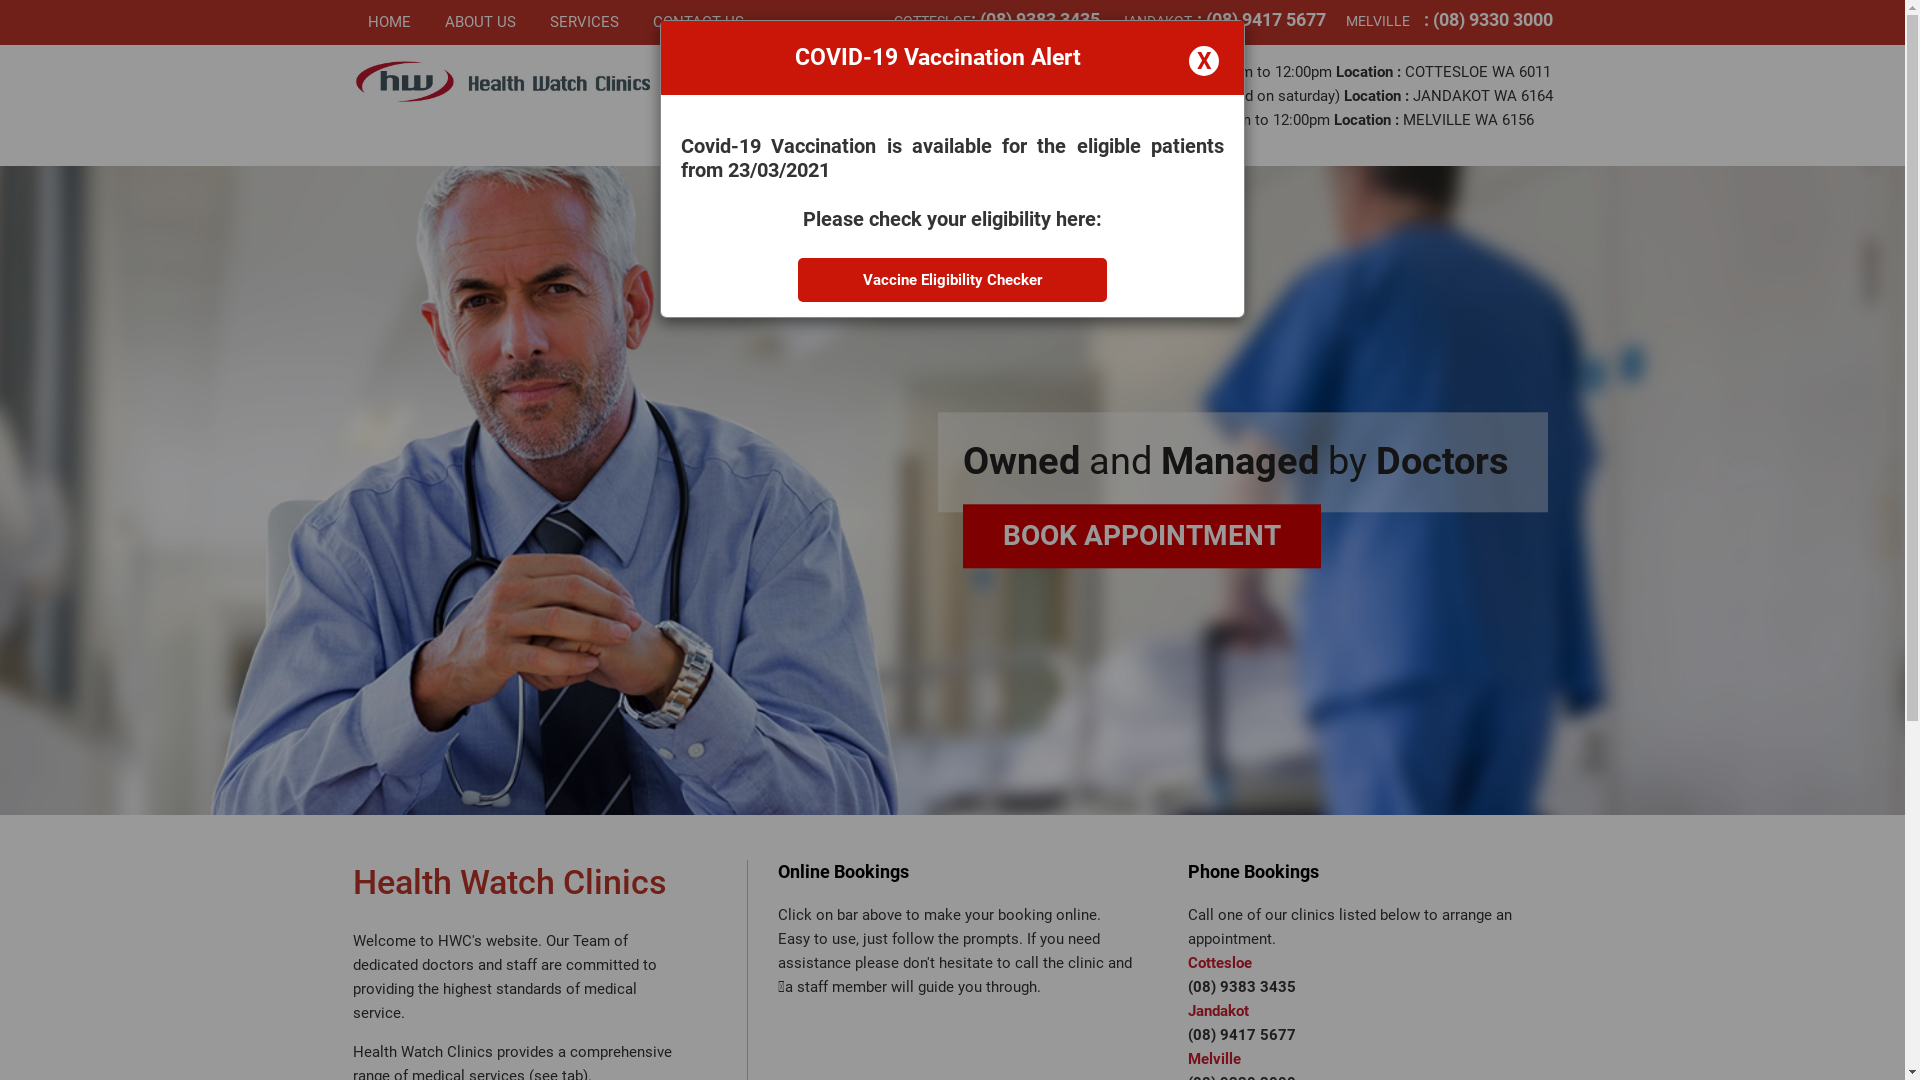  I want to click on CONTACT US, so click(698, 22).